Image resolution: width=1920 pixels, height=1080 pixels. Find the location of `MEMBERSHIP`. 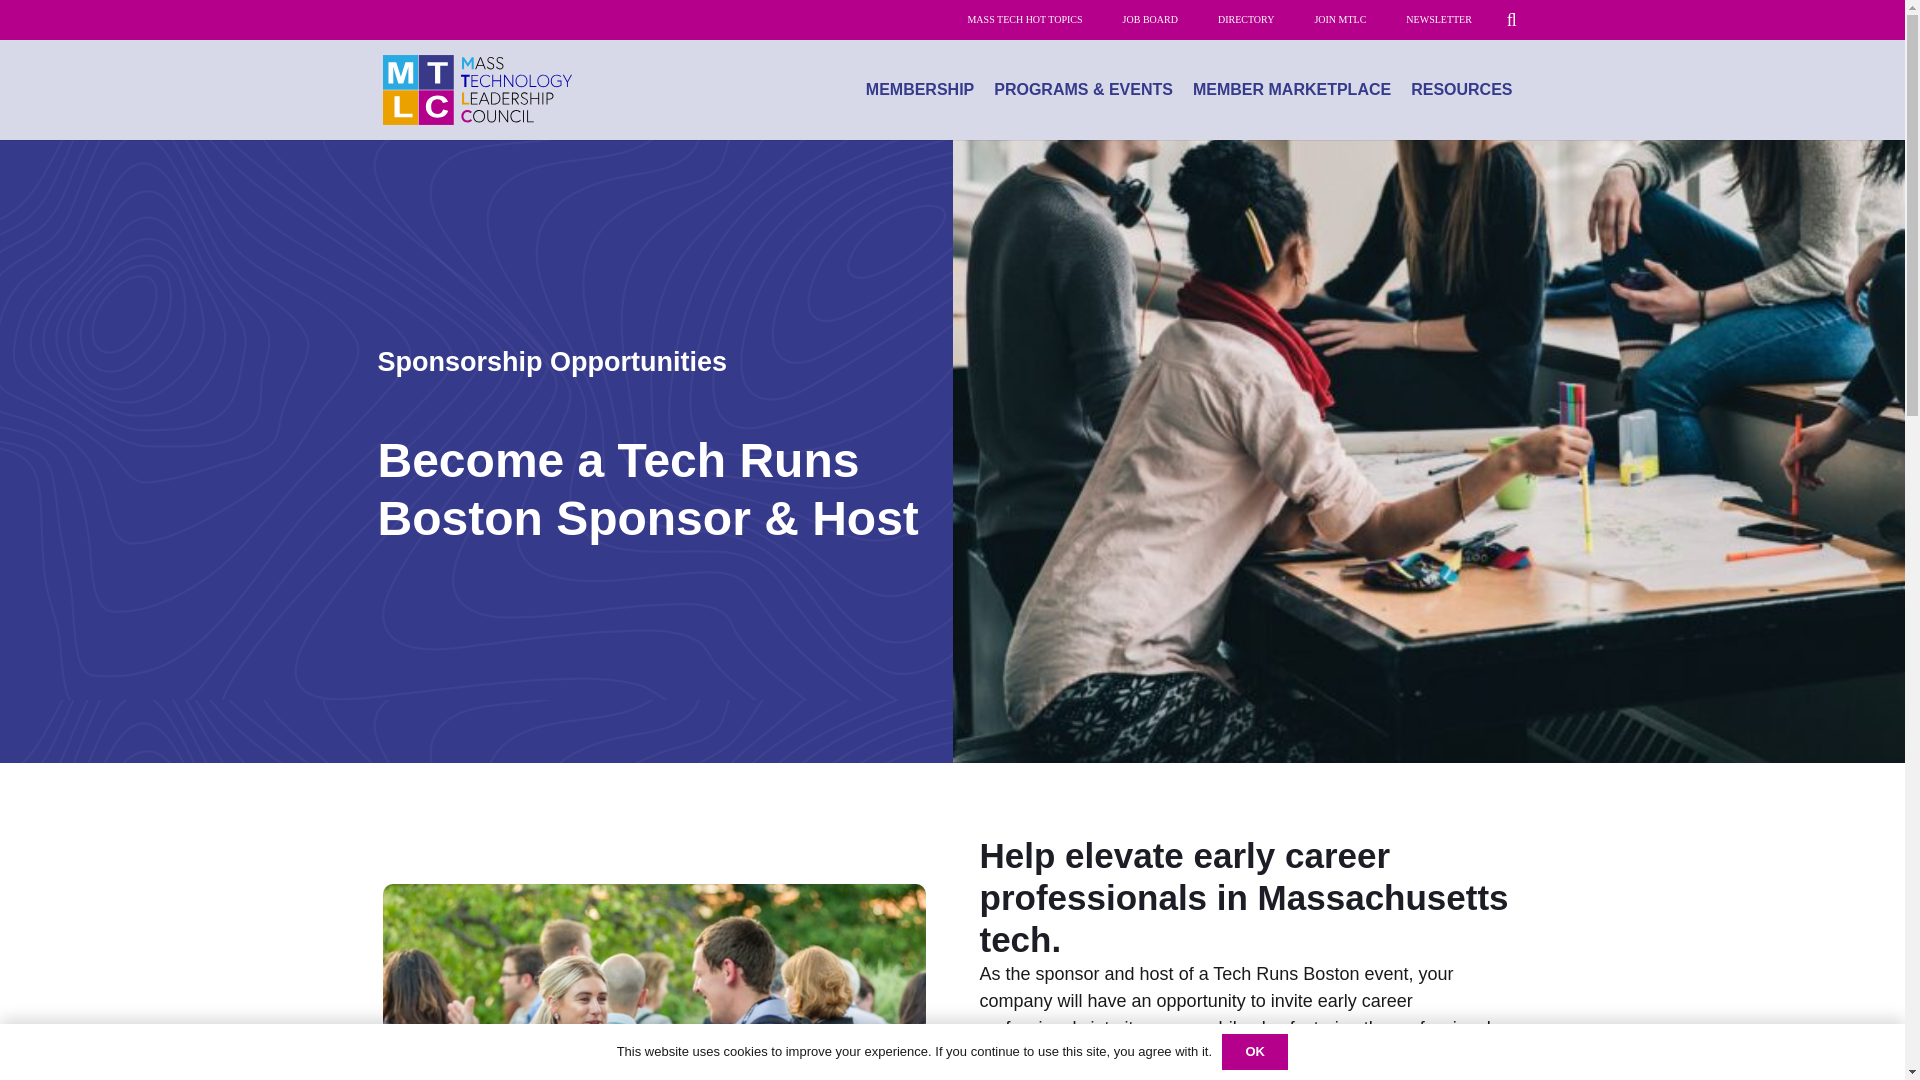

MEMBERSHIP is located at coordinates (920, 90).